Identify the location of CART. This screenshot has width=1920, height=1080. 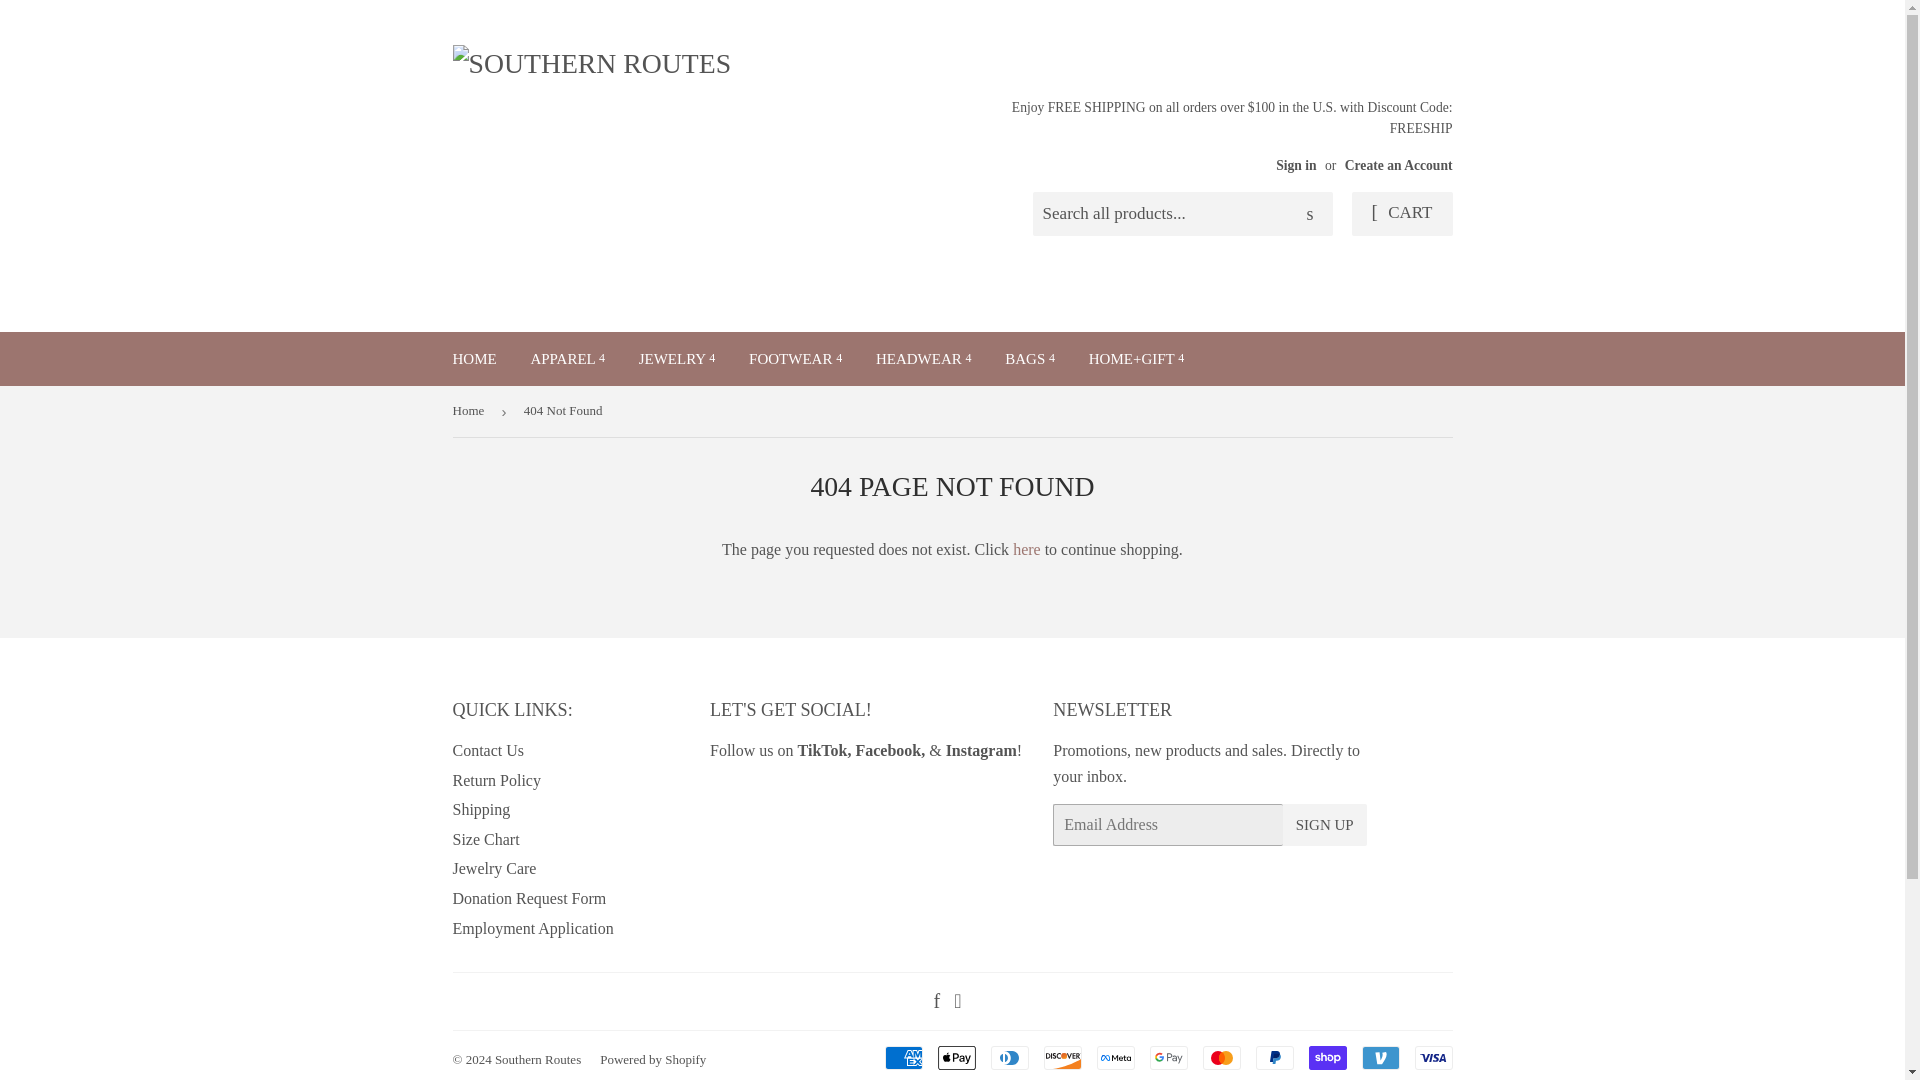
(1402, 214).